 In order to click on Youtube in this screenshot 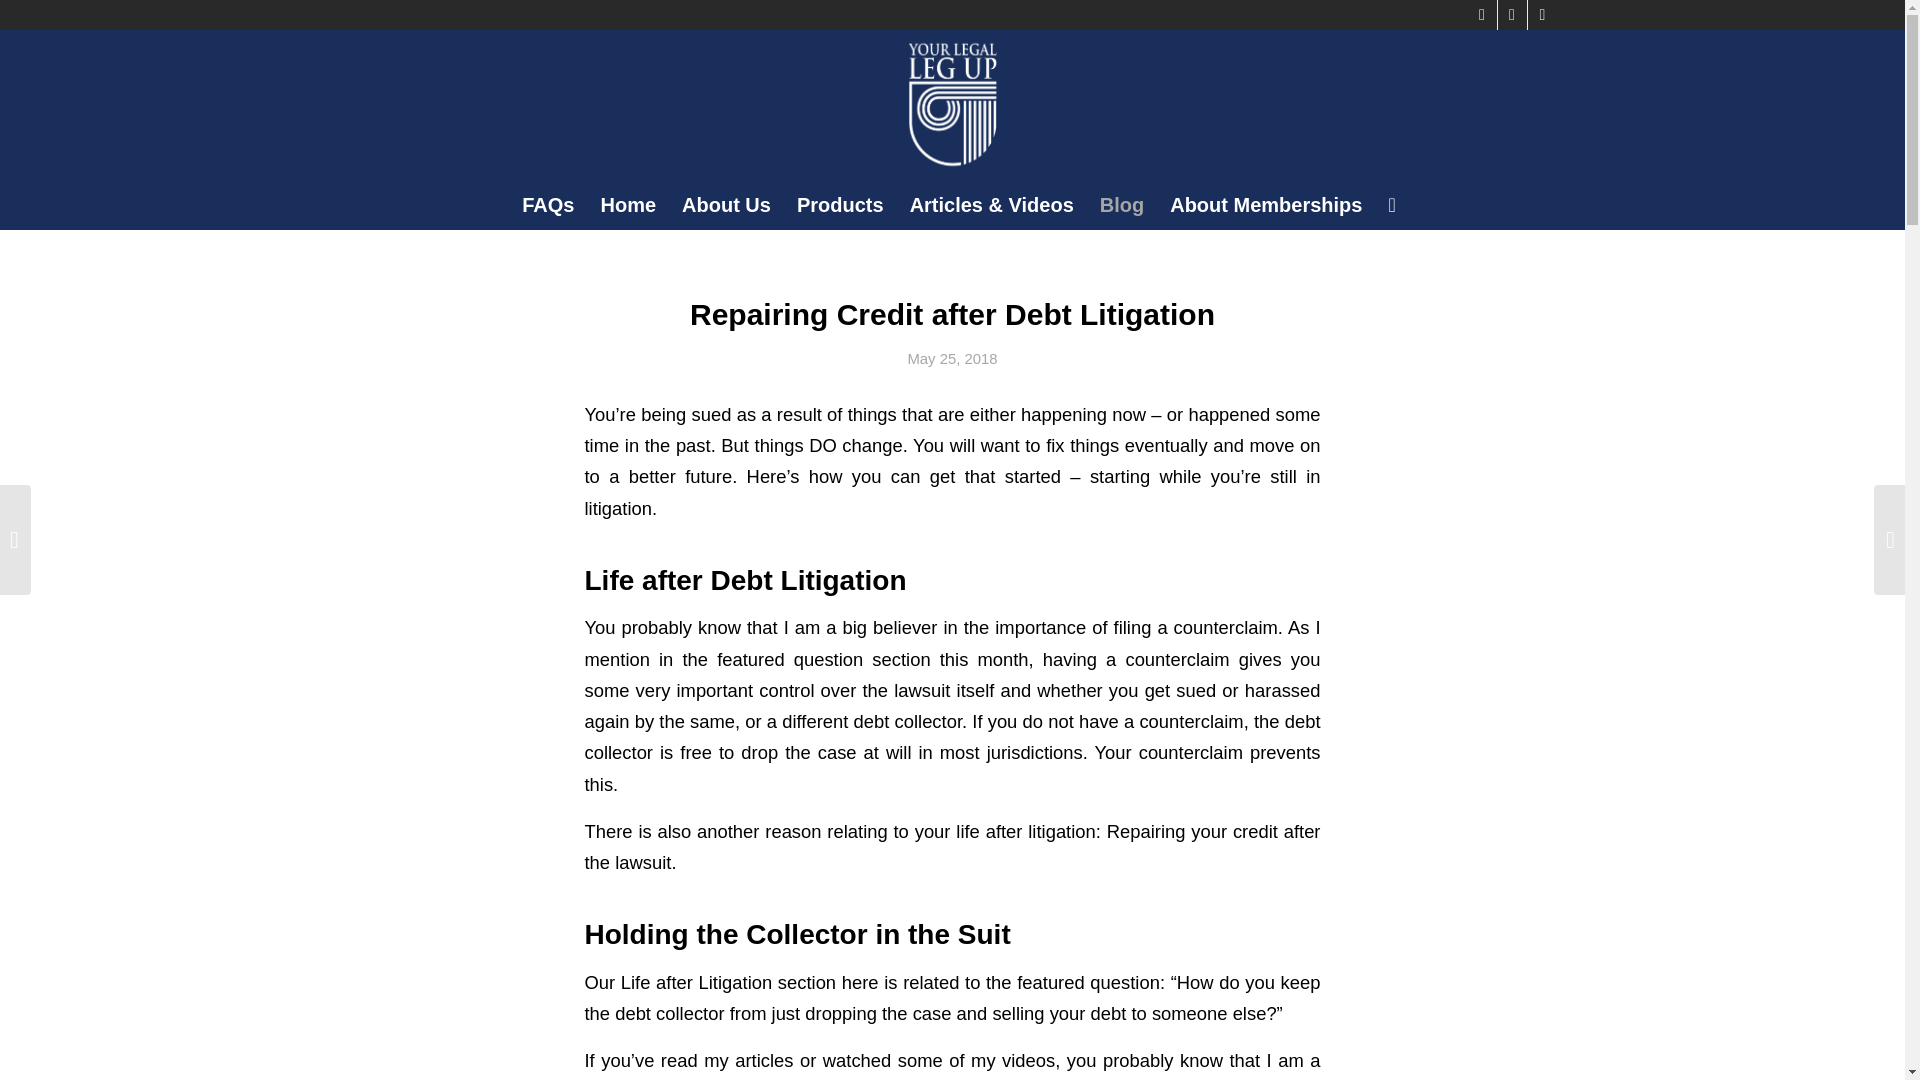, I will do `click(1512, 15)`.